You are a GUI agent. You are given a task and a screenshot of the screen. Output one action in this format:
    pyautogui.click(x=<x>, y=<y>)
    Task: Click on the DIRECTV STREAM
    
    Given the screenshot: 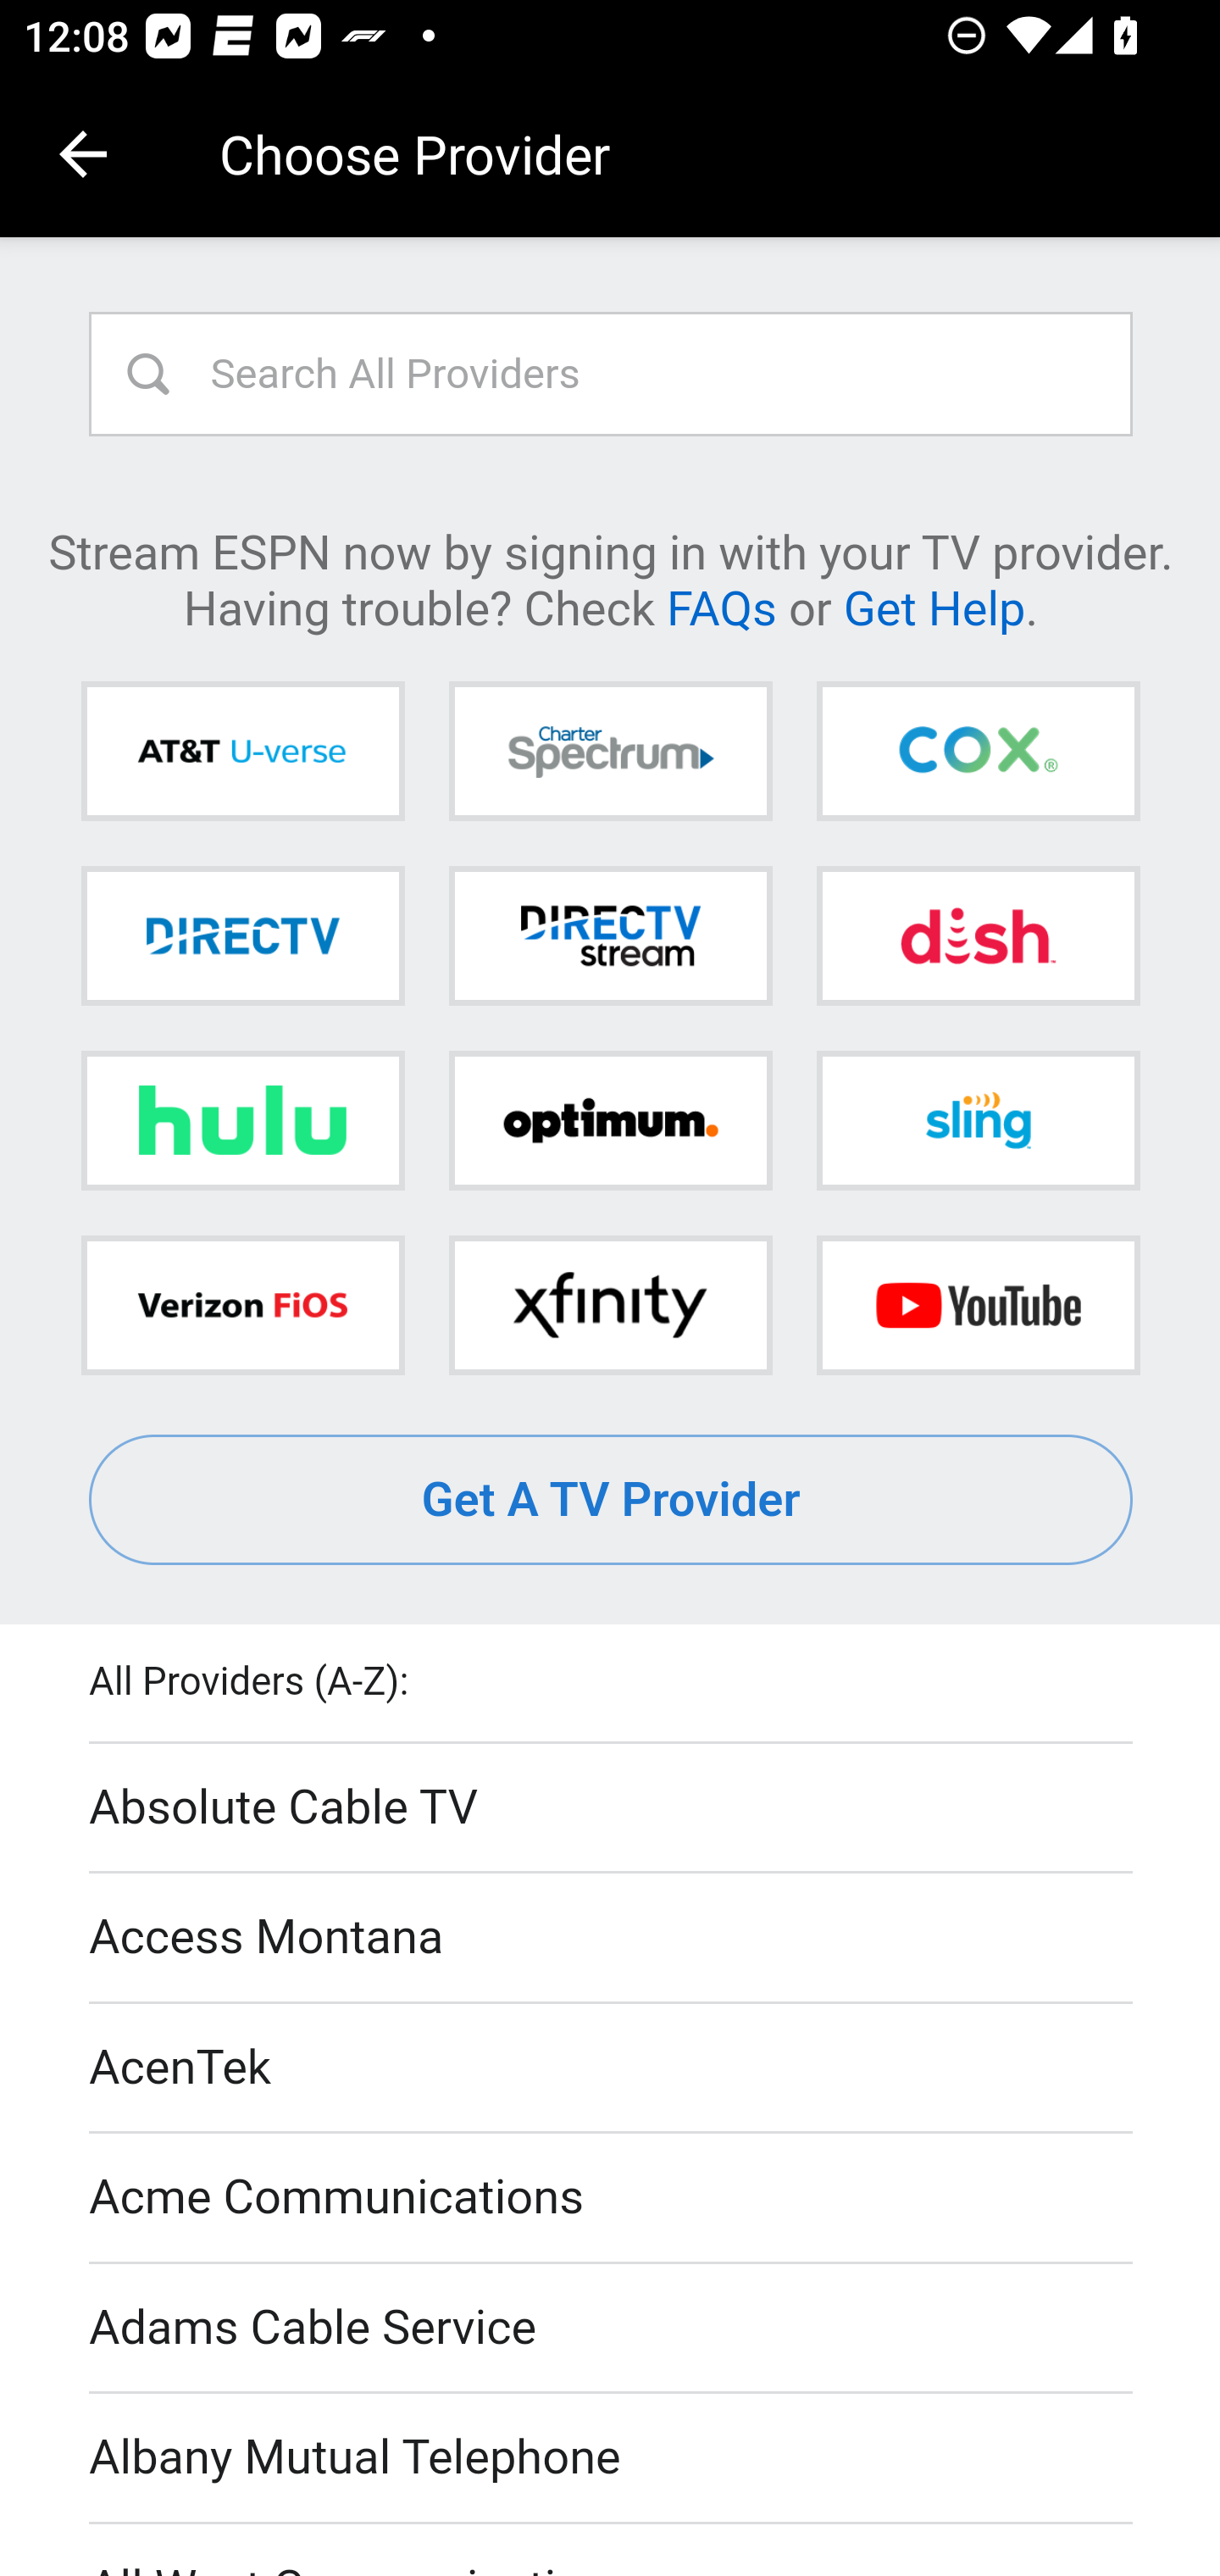 What is the action you would take?
    pyautogui.click(x=610, y=935)
    